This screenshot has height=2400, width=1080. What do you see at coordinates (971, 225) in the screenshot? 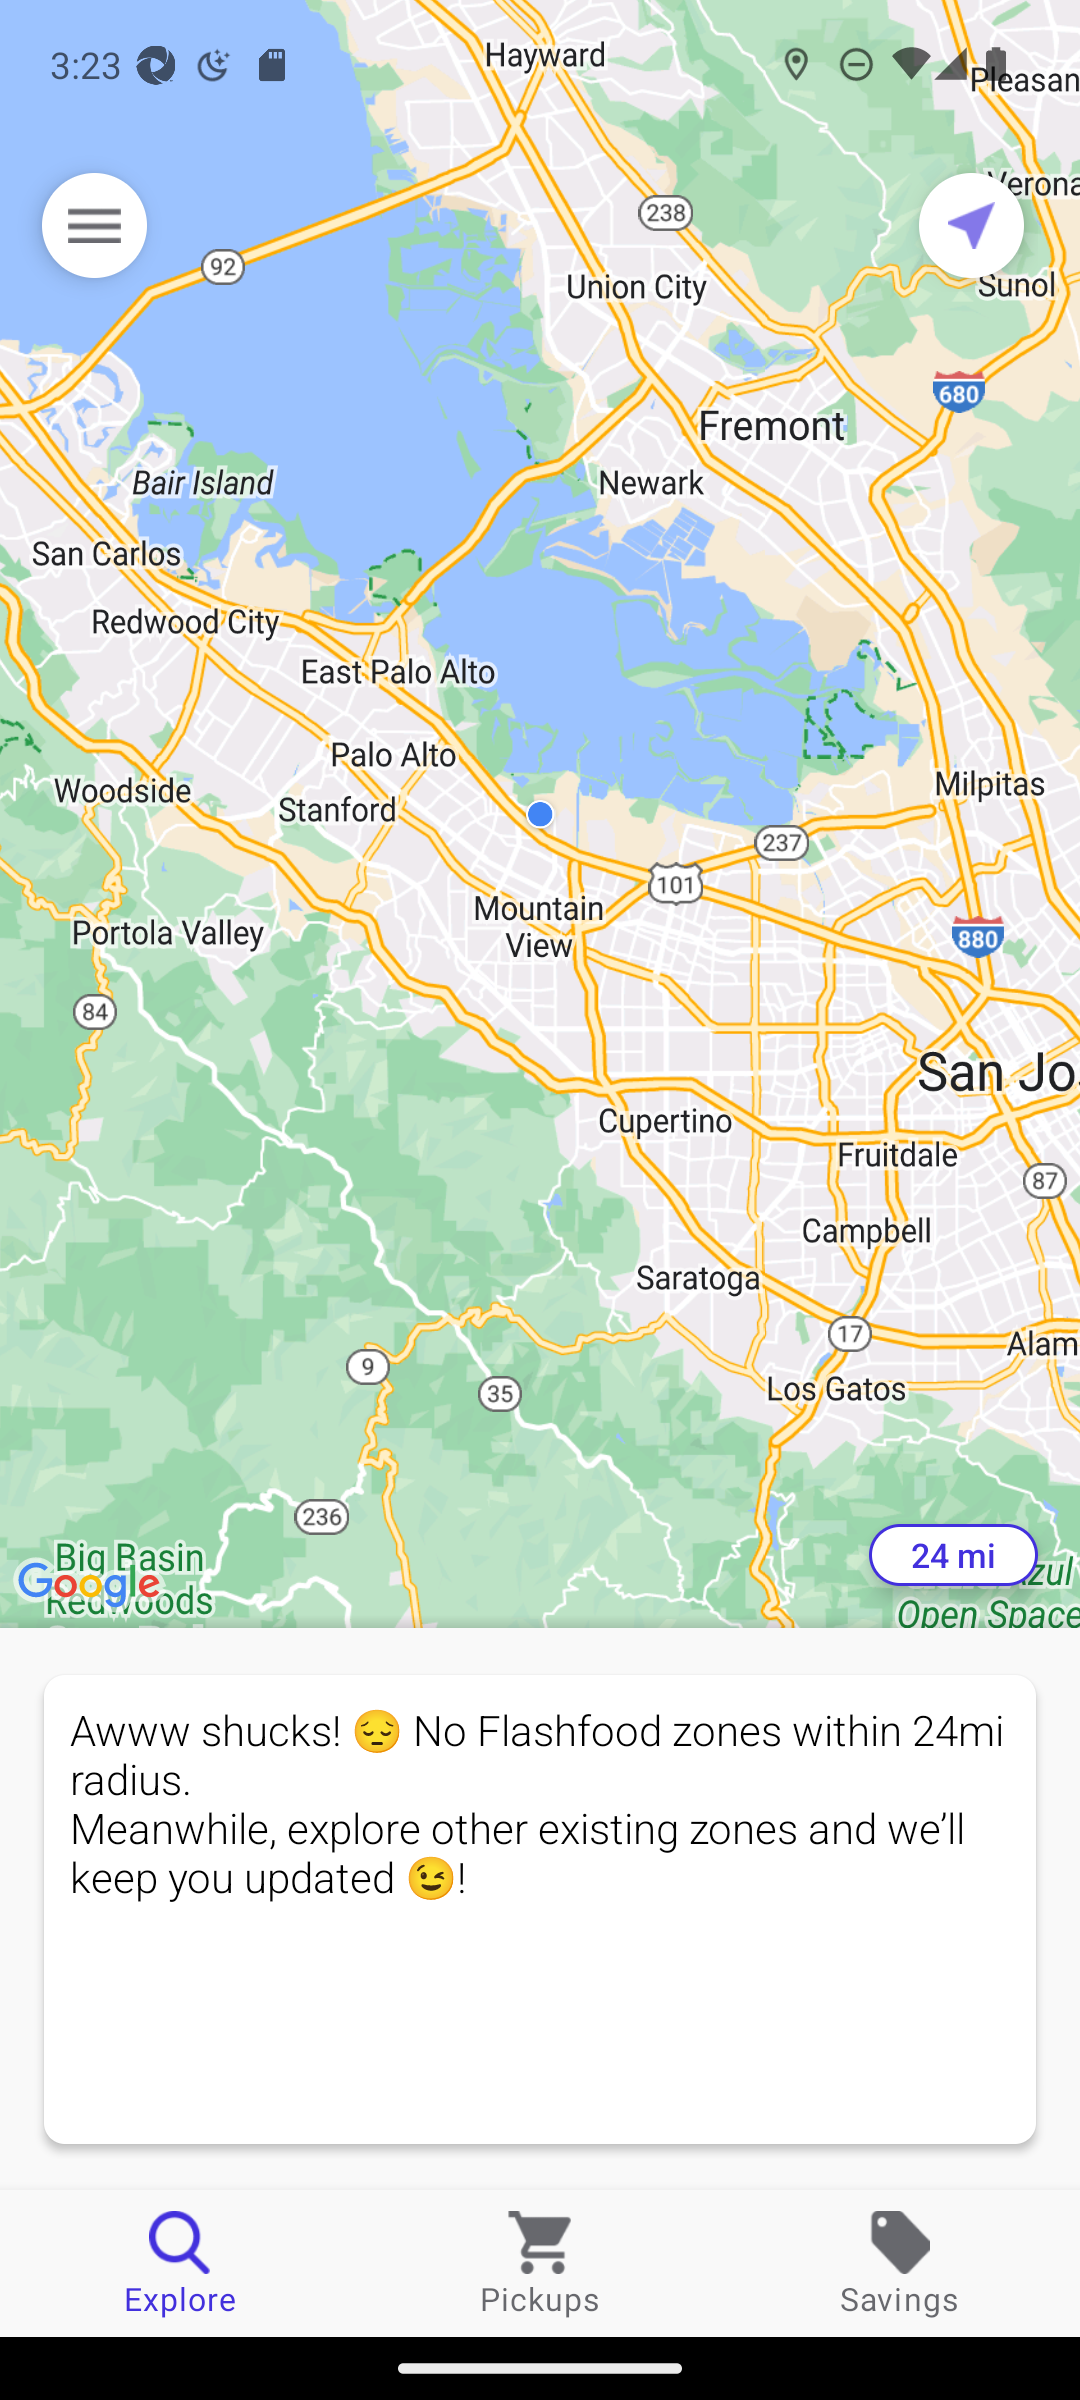
I see `Current location` at bounding box center [971, 225].